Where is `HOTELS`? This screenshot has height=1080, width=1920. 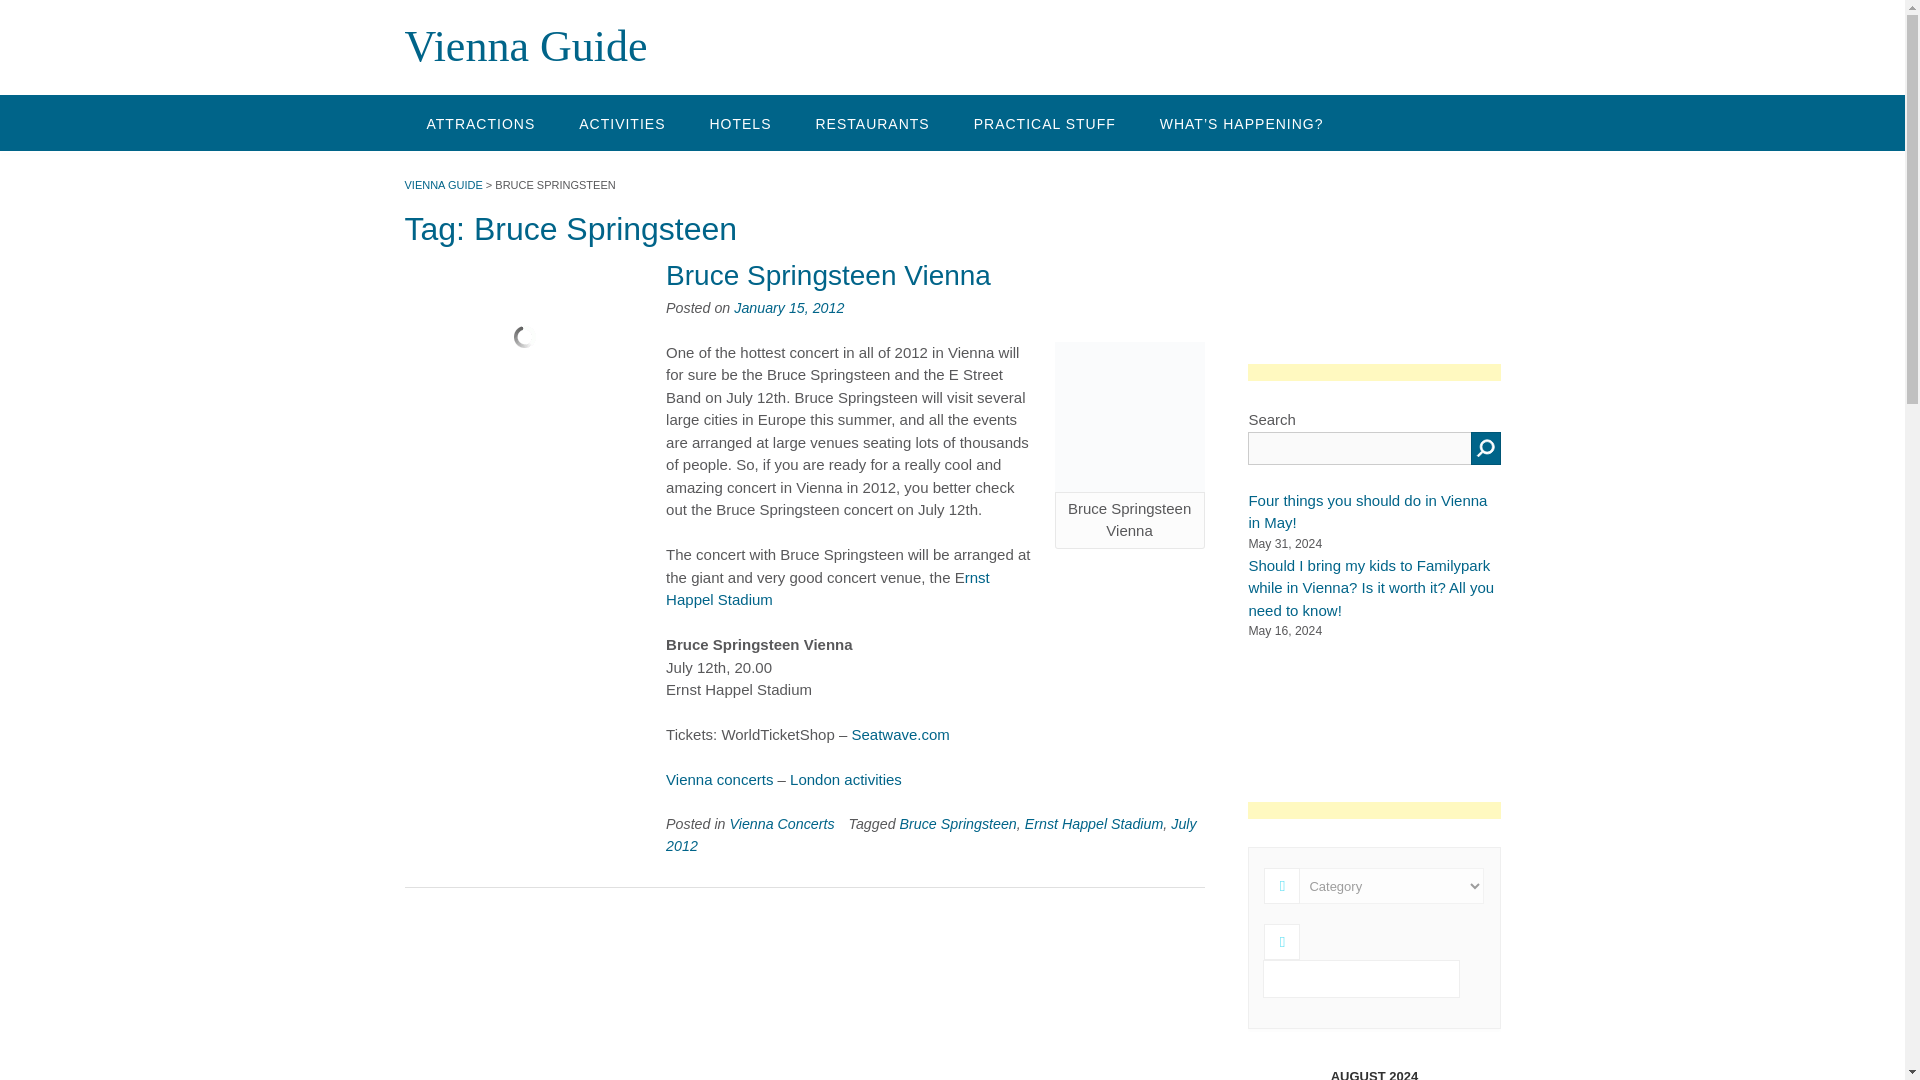
HOTELS is located at coordinates (740, 122).